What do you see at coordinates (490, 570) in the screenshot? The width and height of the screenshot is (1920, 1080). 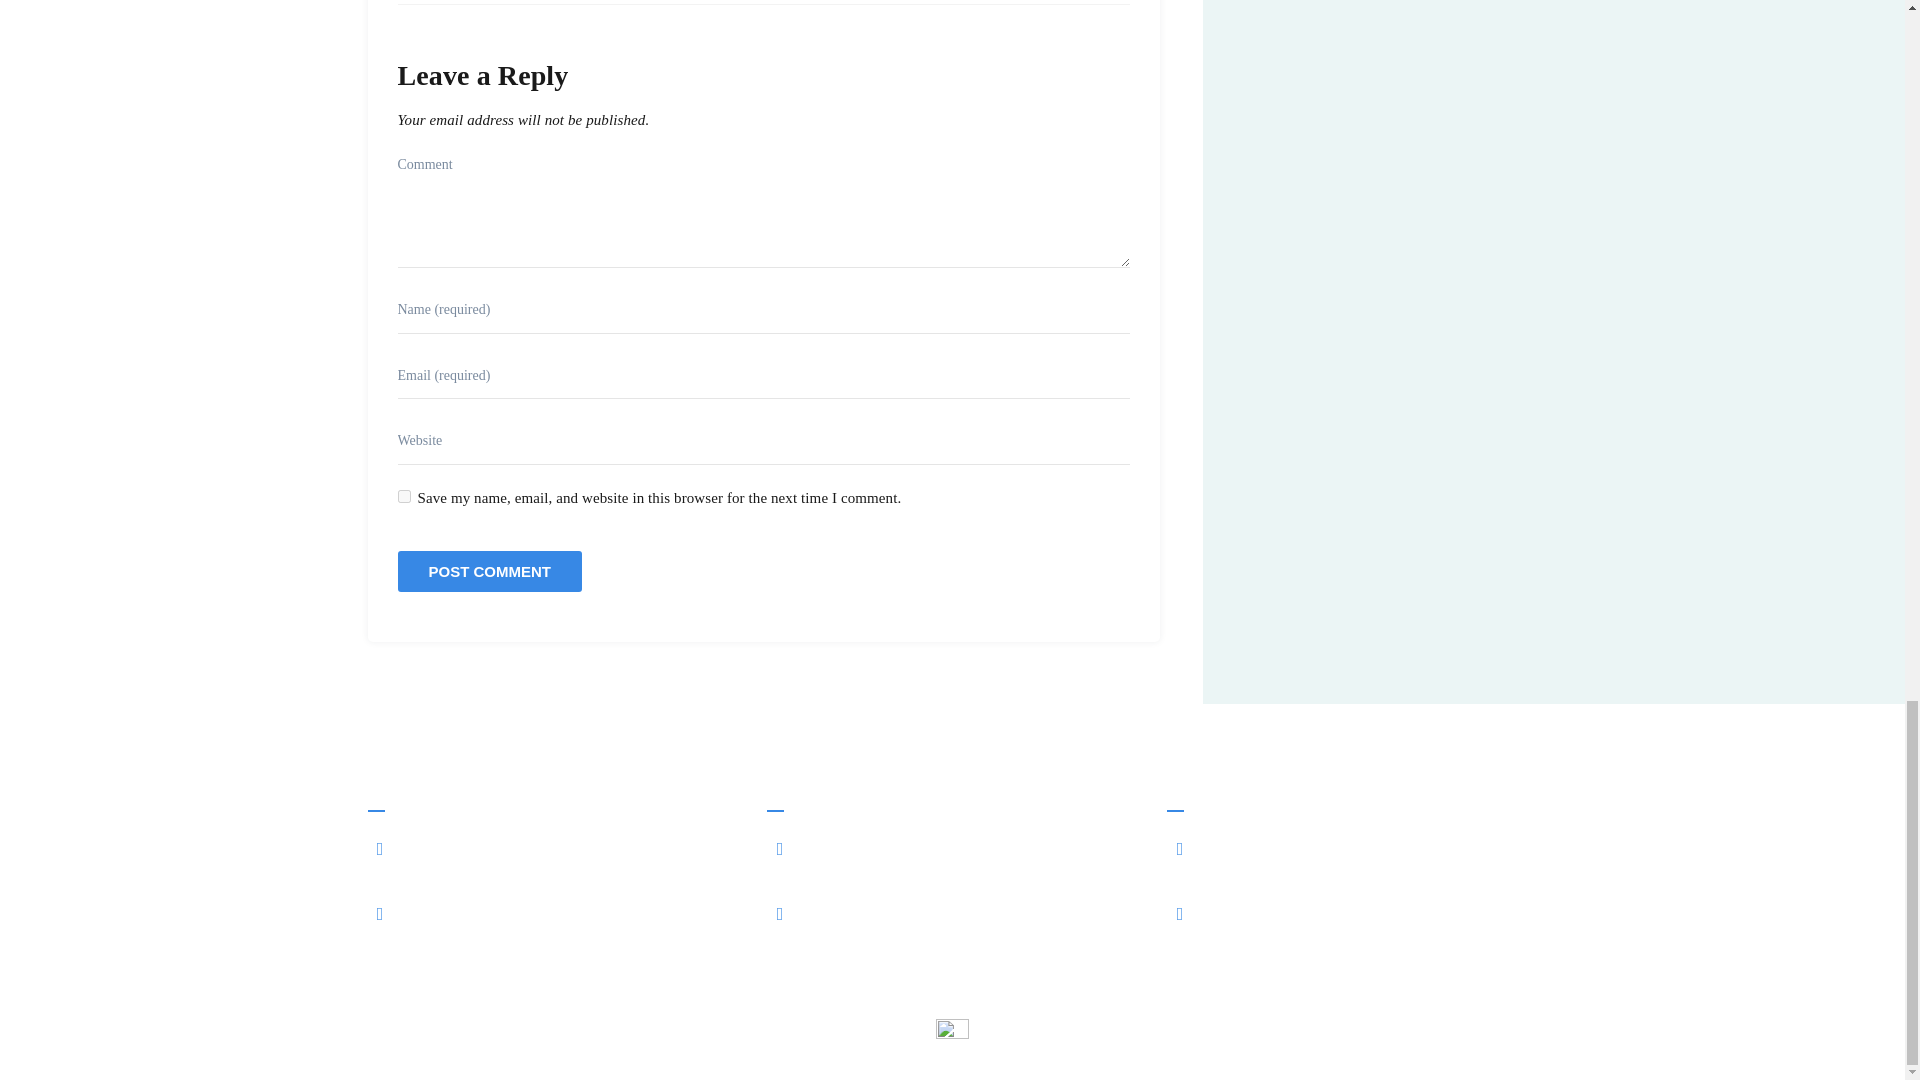 I see `Post Comment` at bounding box center [490, 570].